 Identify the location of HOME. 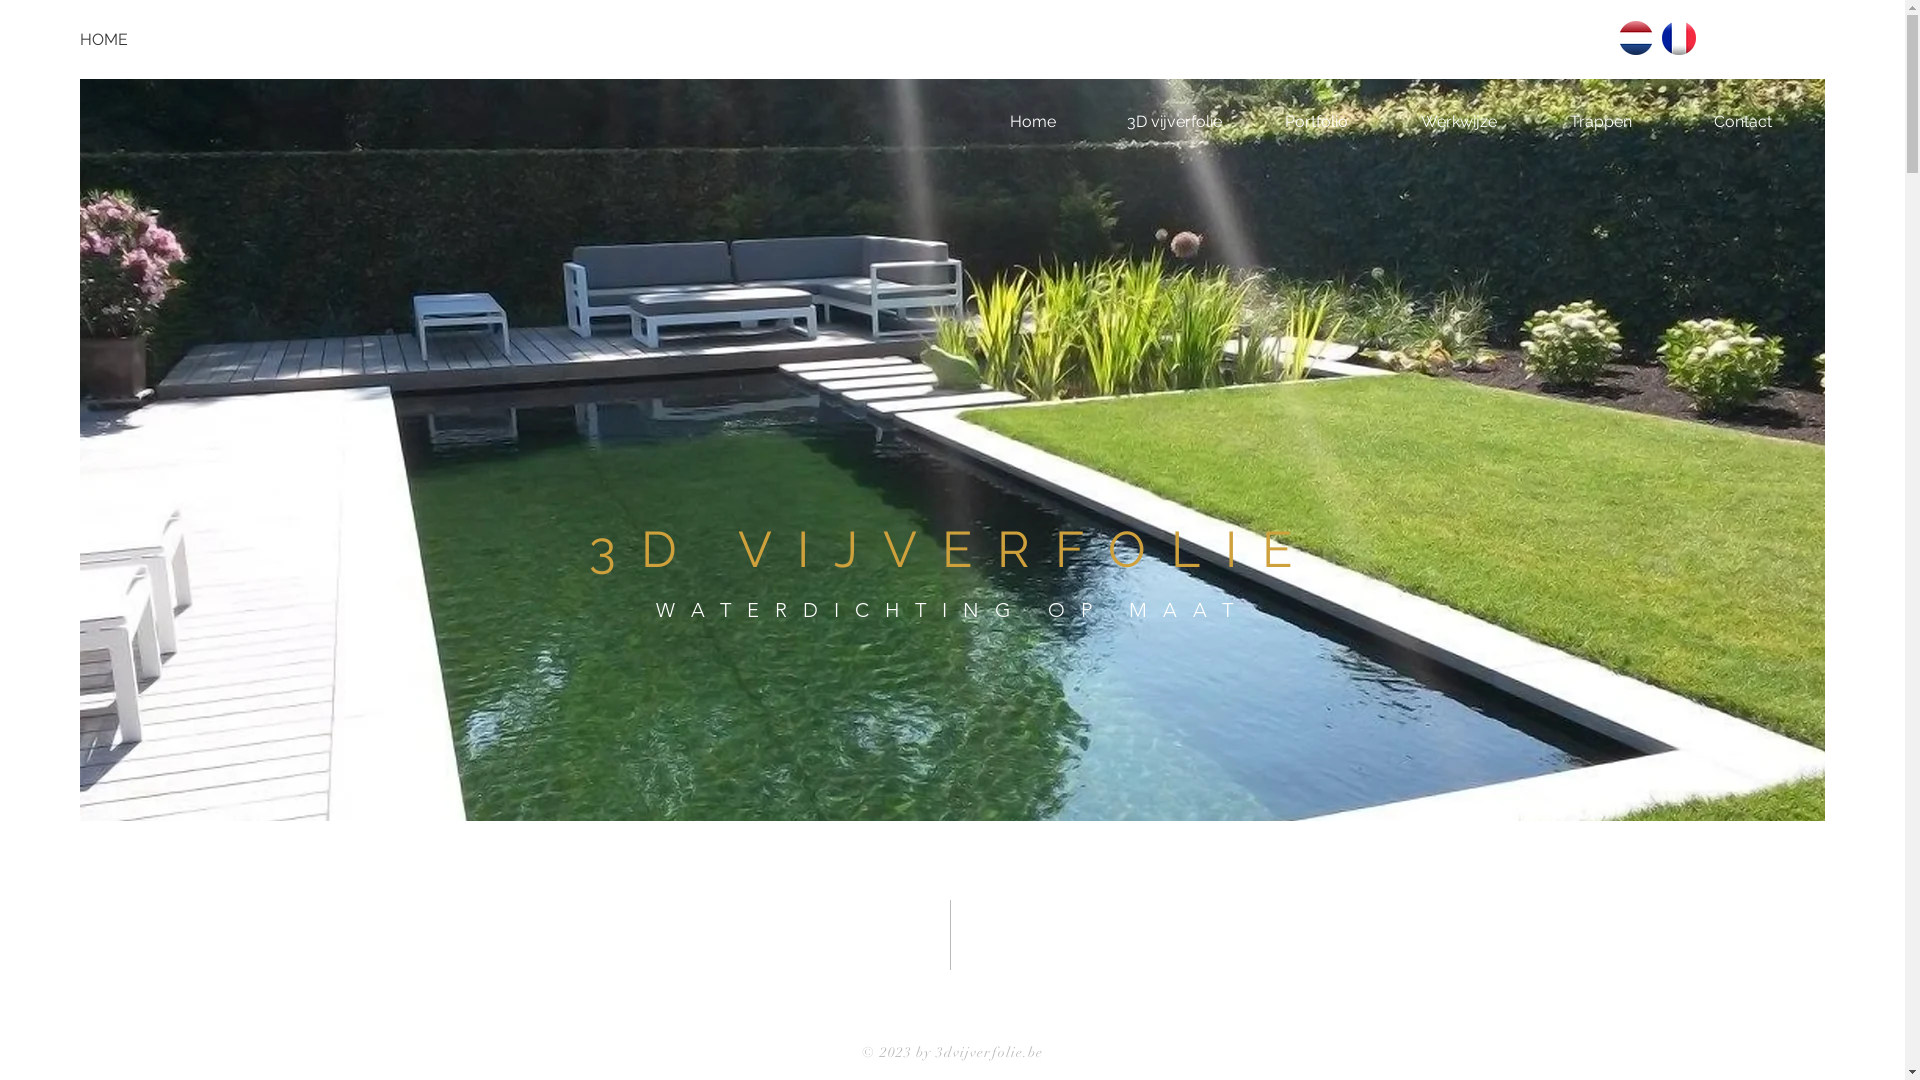
(145, 40).